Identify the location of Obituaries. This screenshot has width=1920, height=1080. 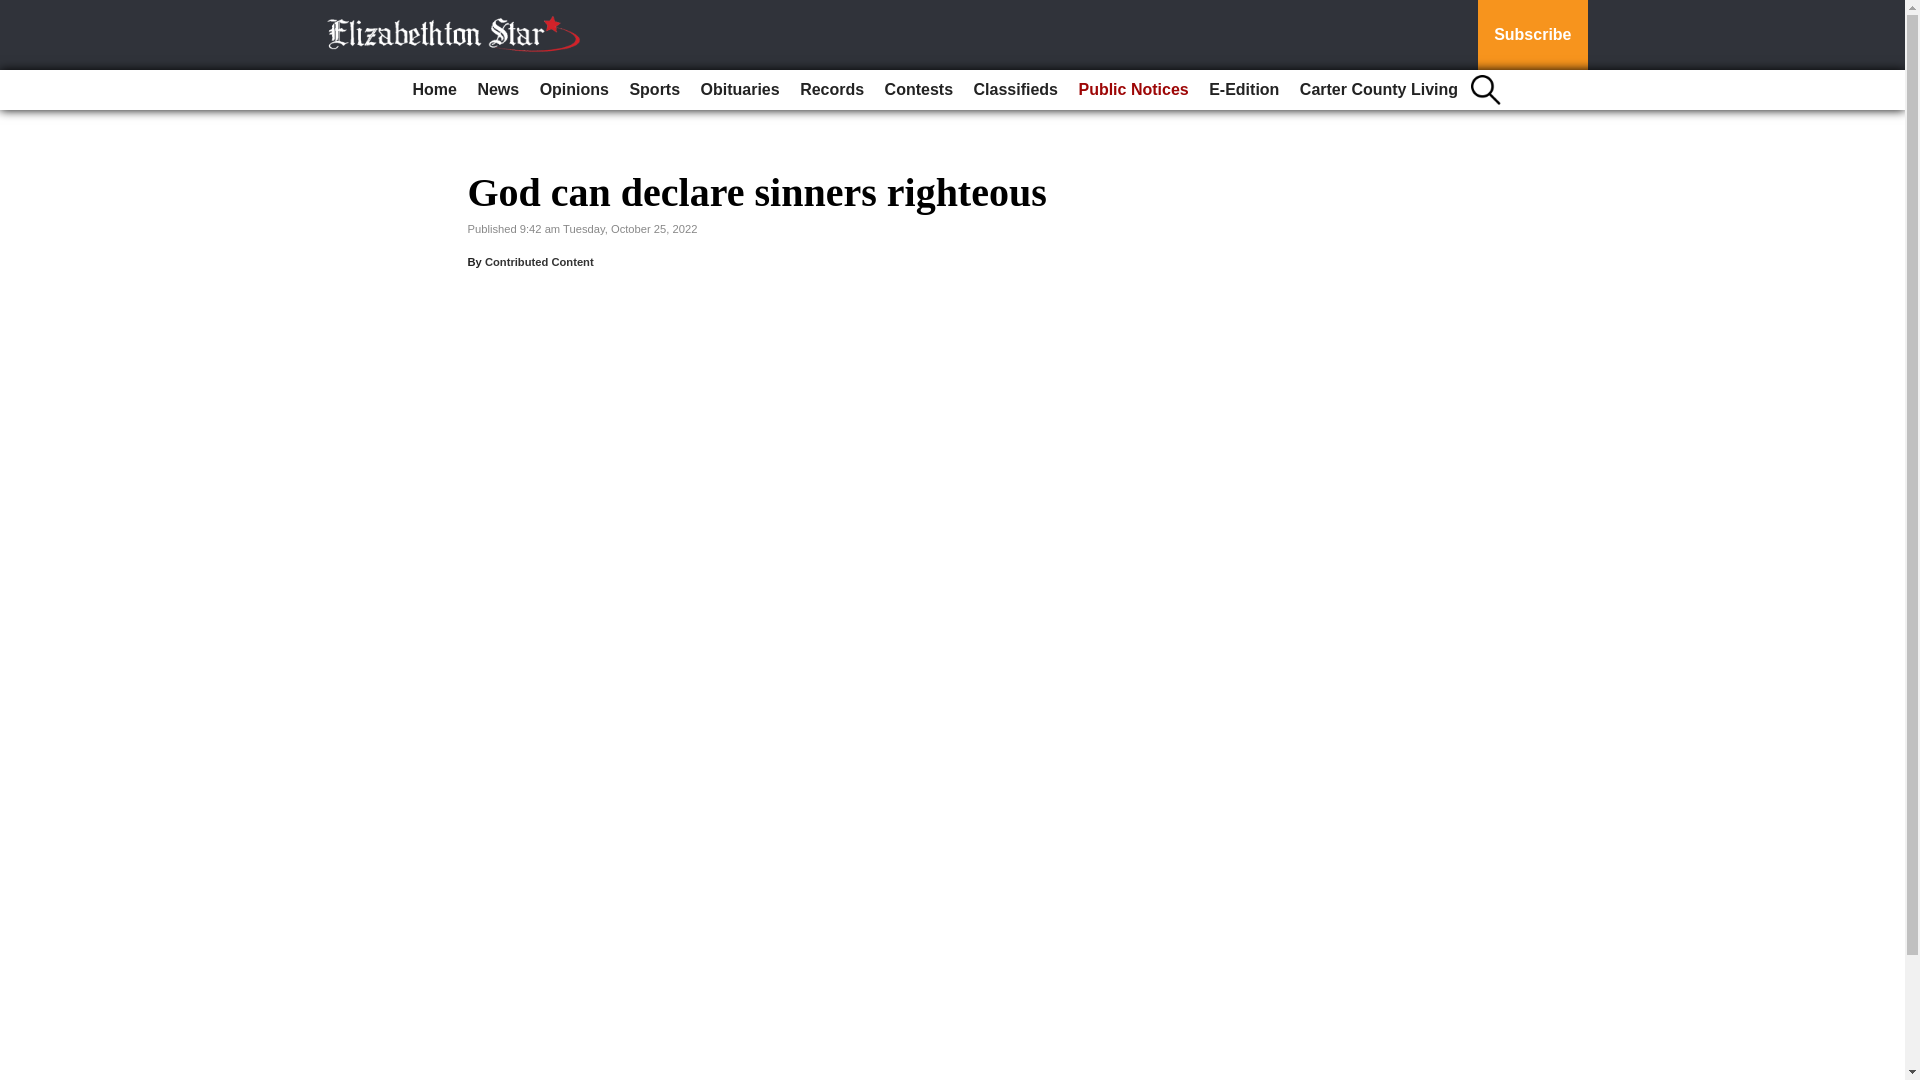
(740, 90).